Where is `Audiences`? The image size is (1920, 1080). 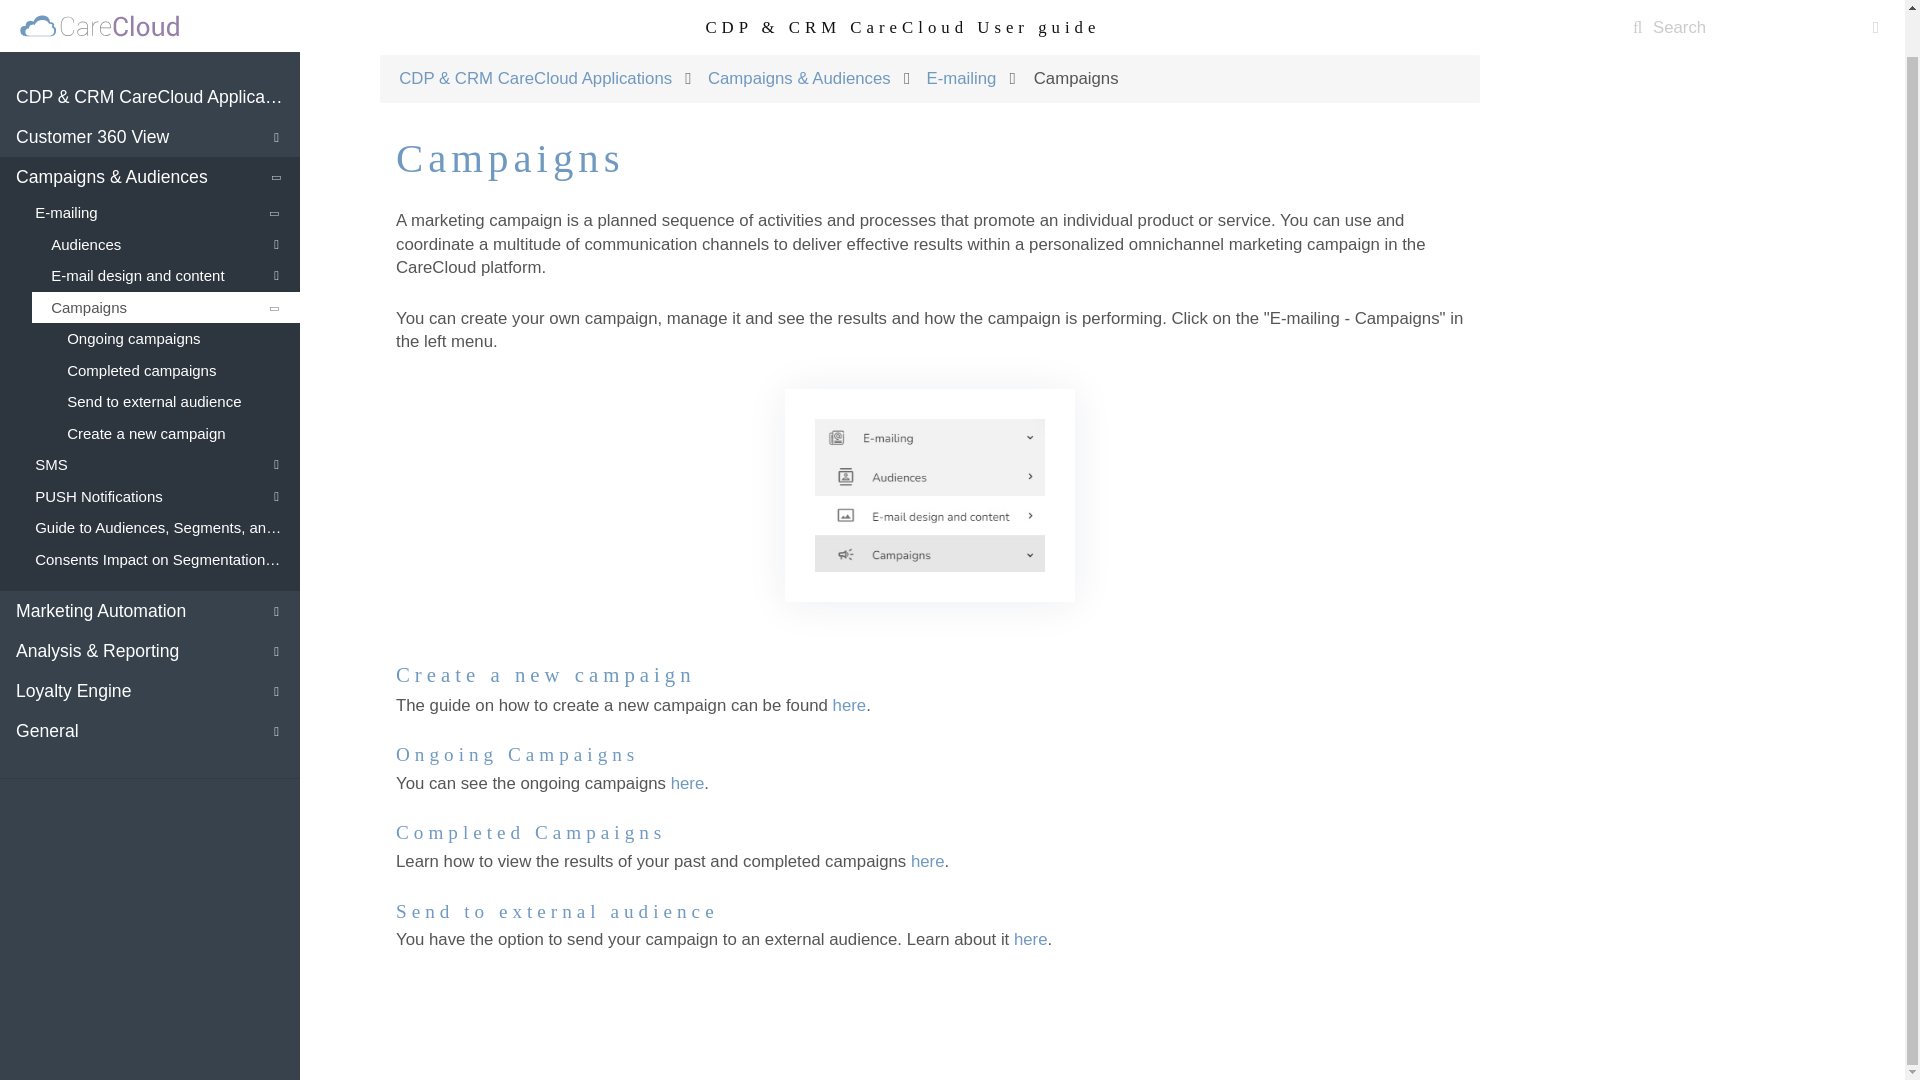 Audiences is located at coordinates (166, 200).